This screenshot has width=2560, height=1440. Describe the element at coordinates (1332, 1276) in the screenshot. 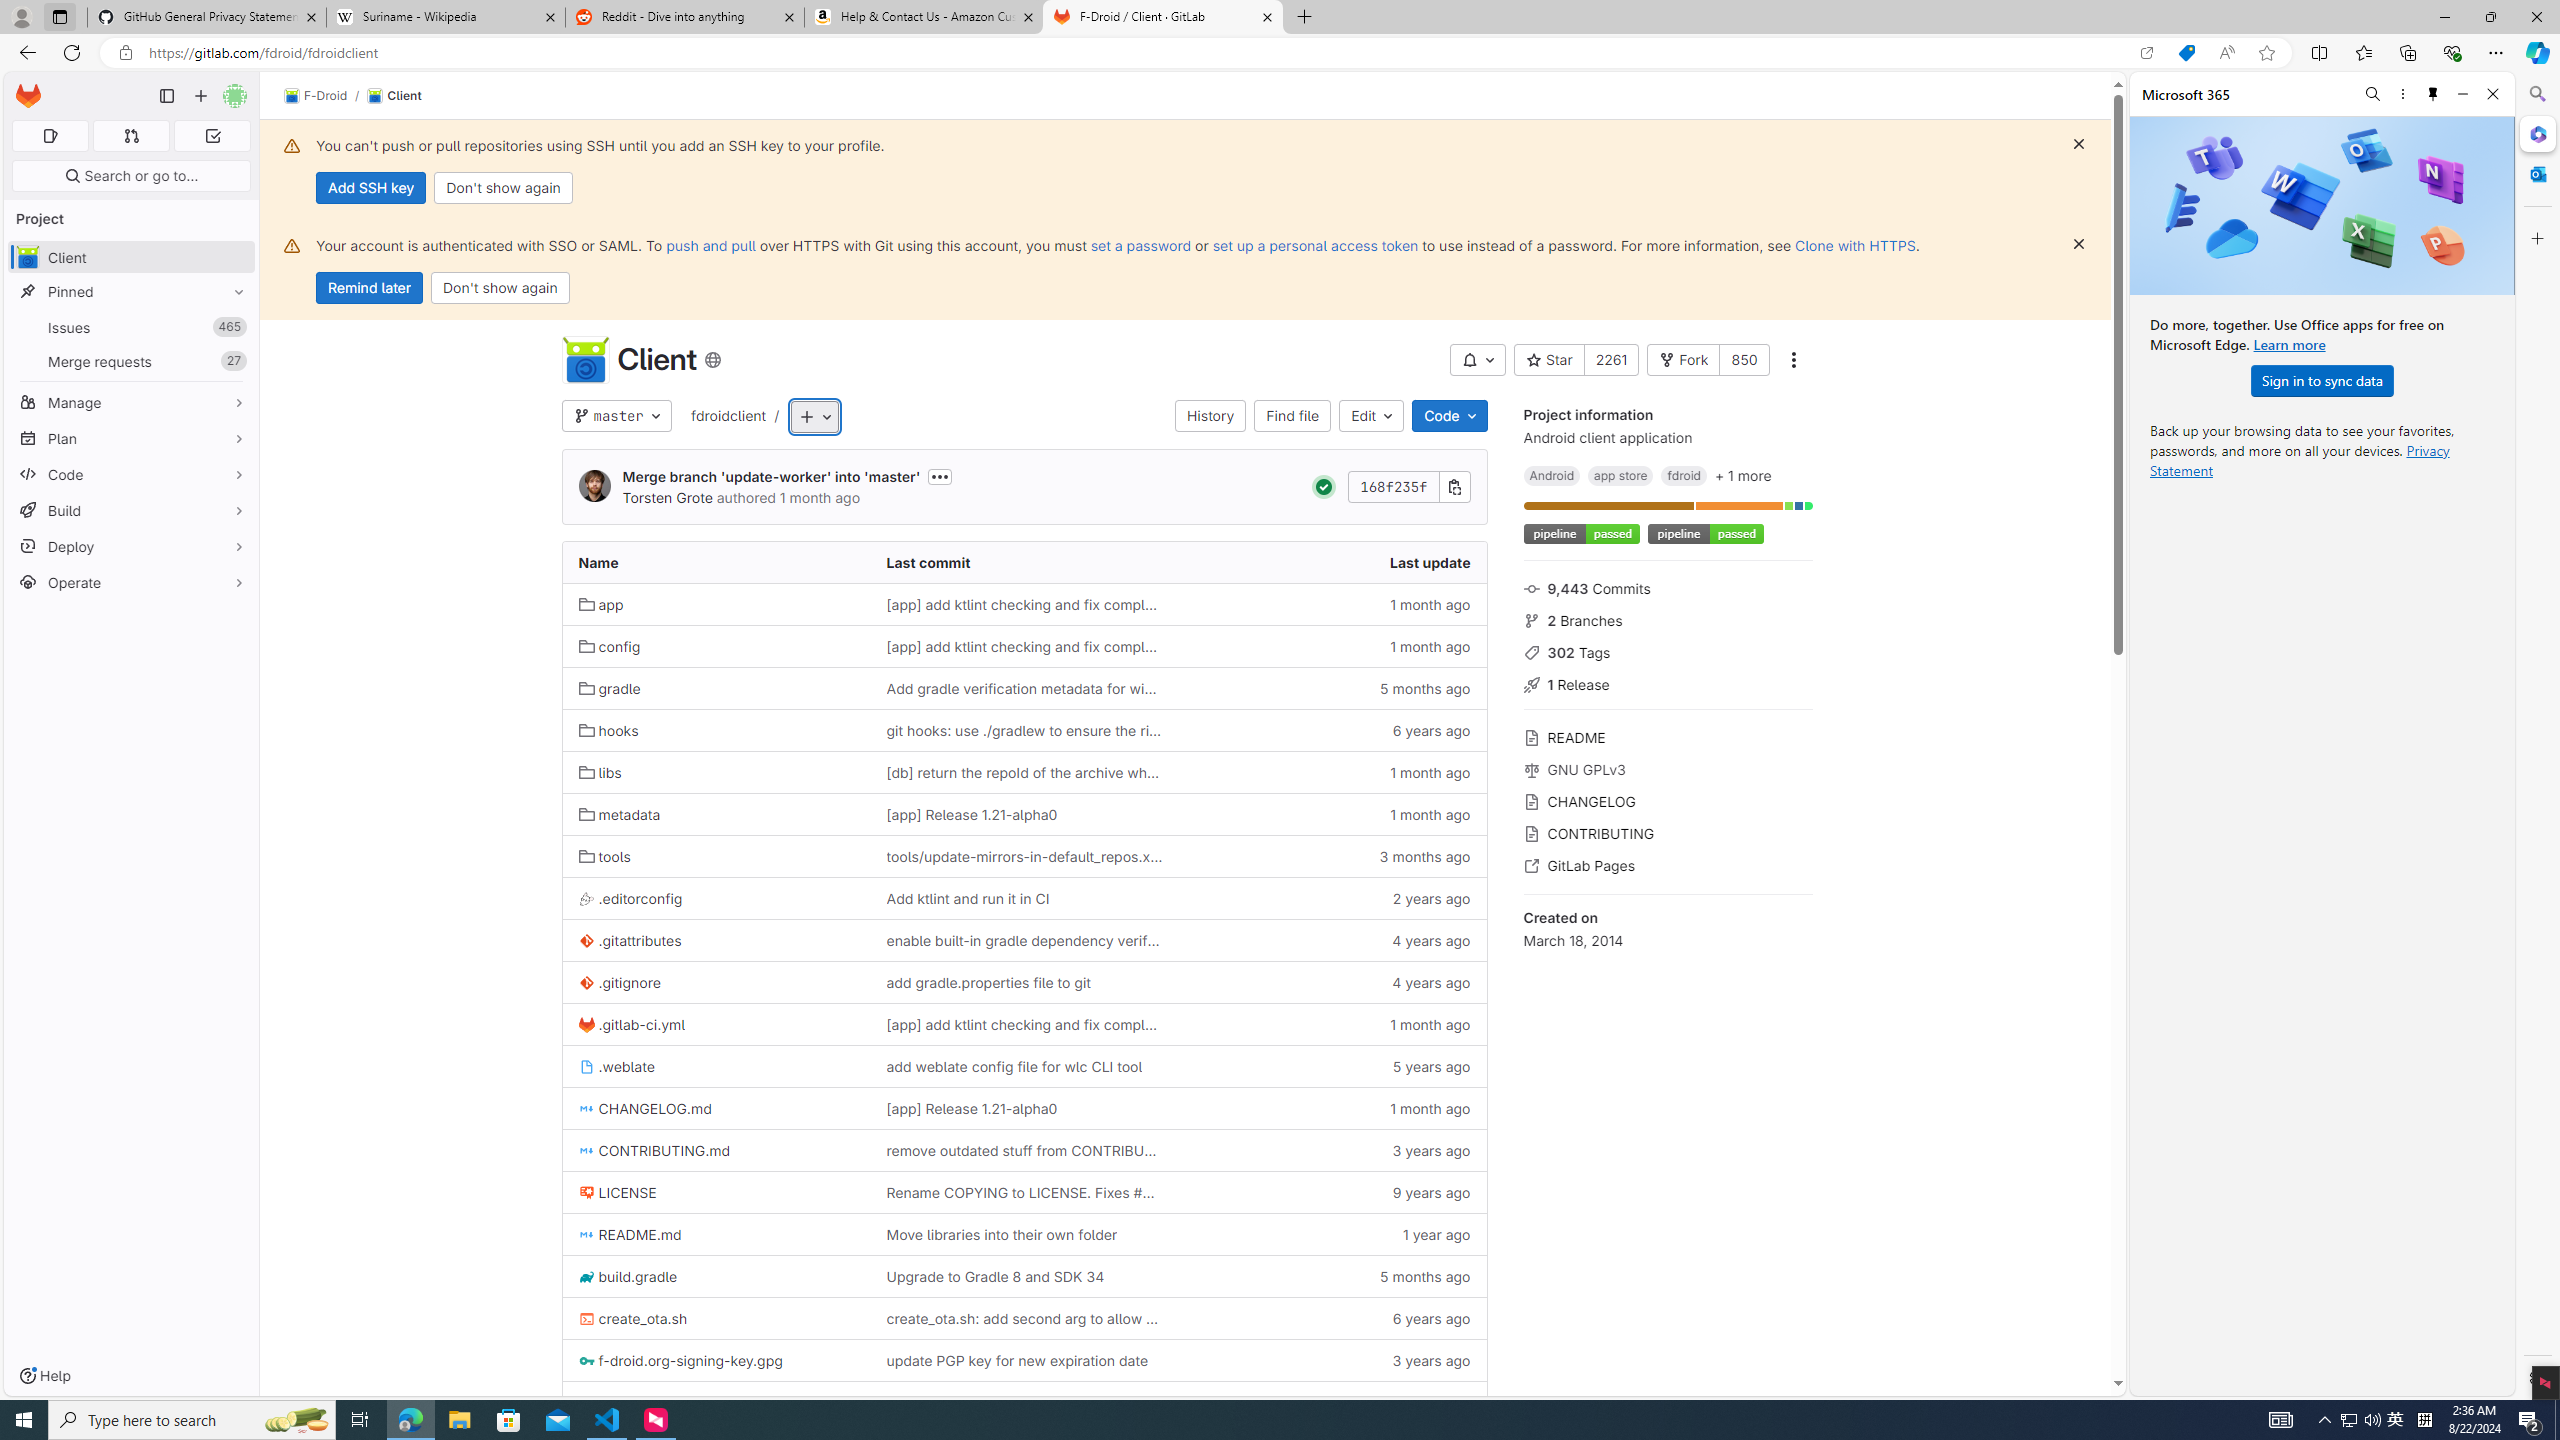

I see `5 months ago` at that location.